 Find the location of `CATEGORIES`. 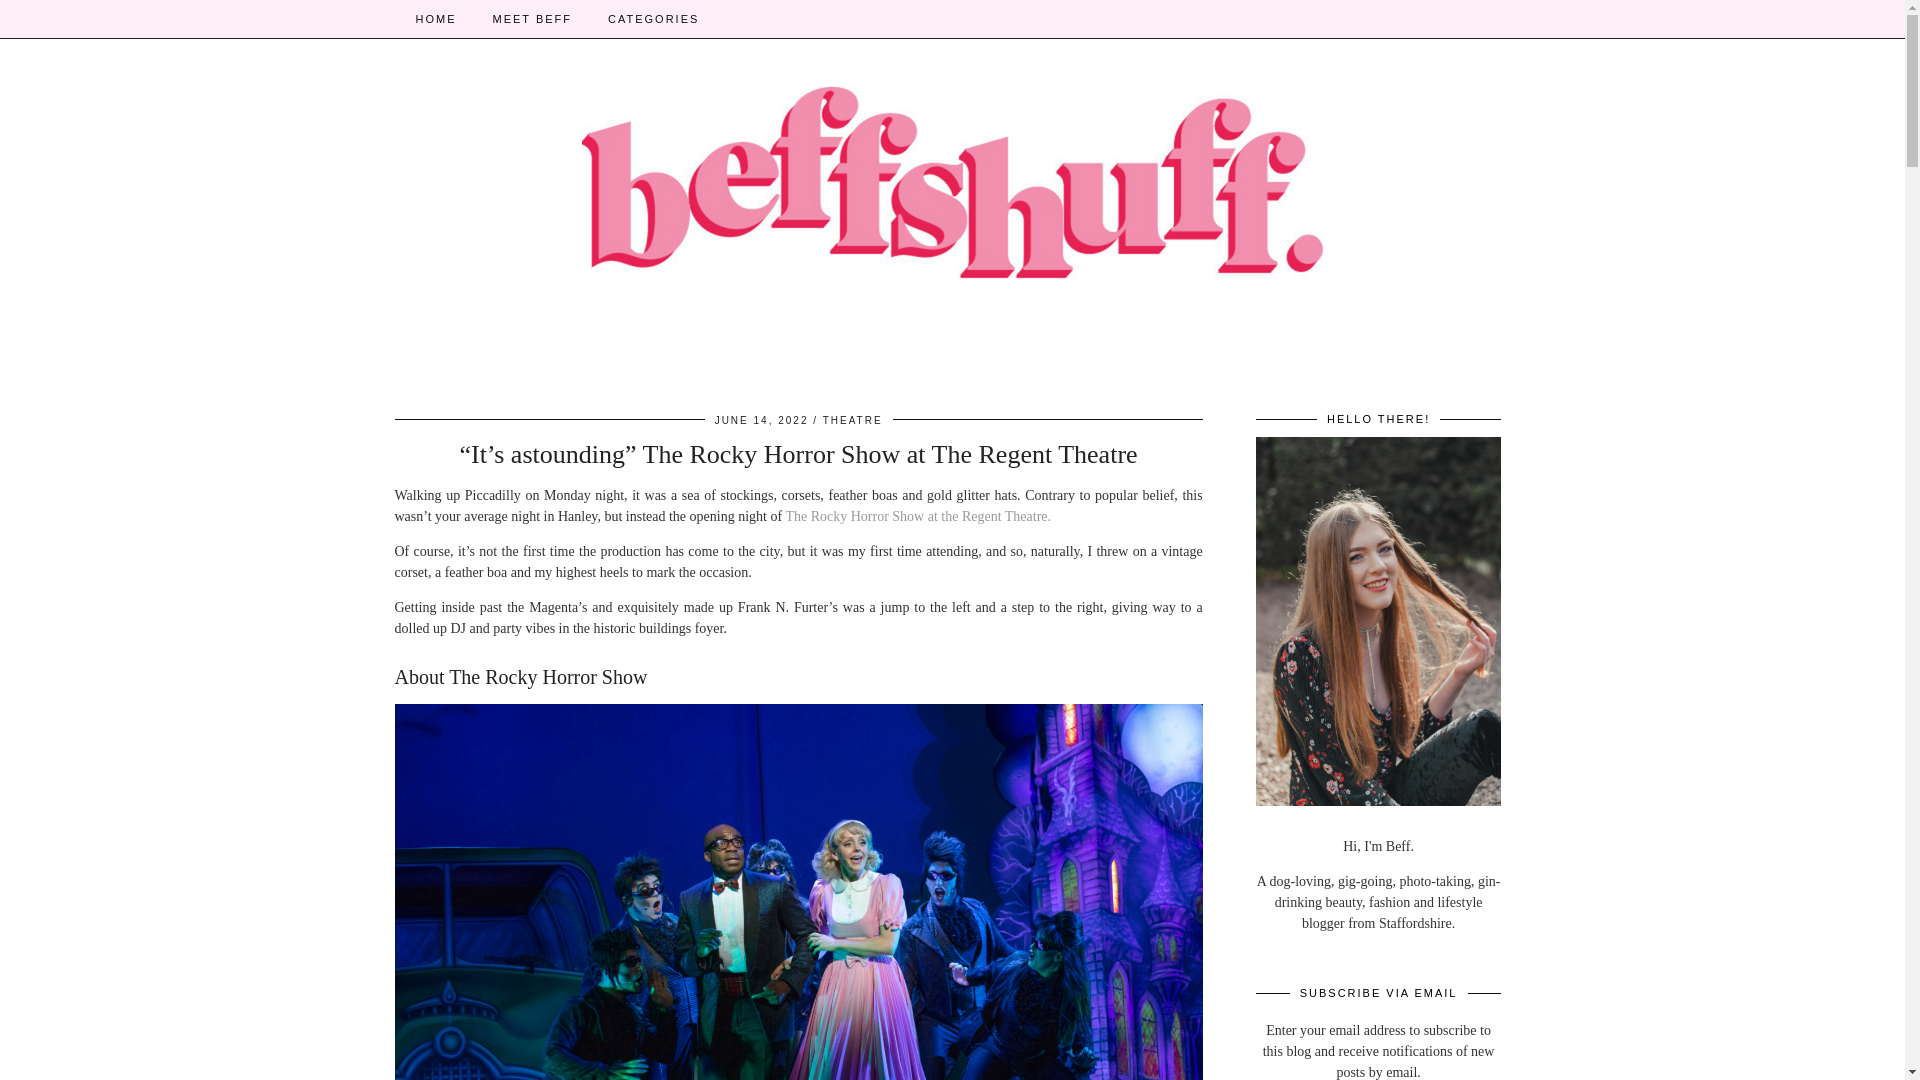

CATEGORIES is located at coordinates (652, 18).